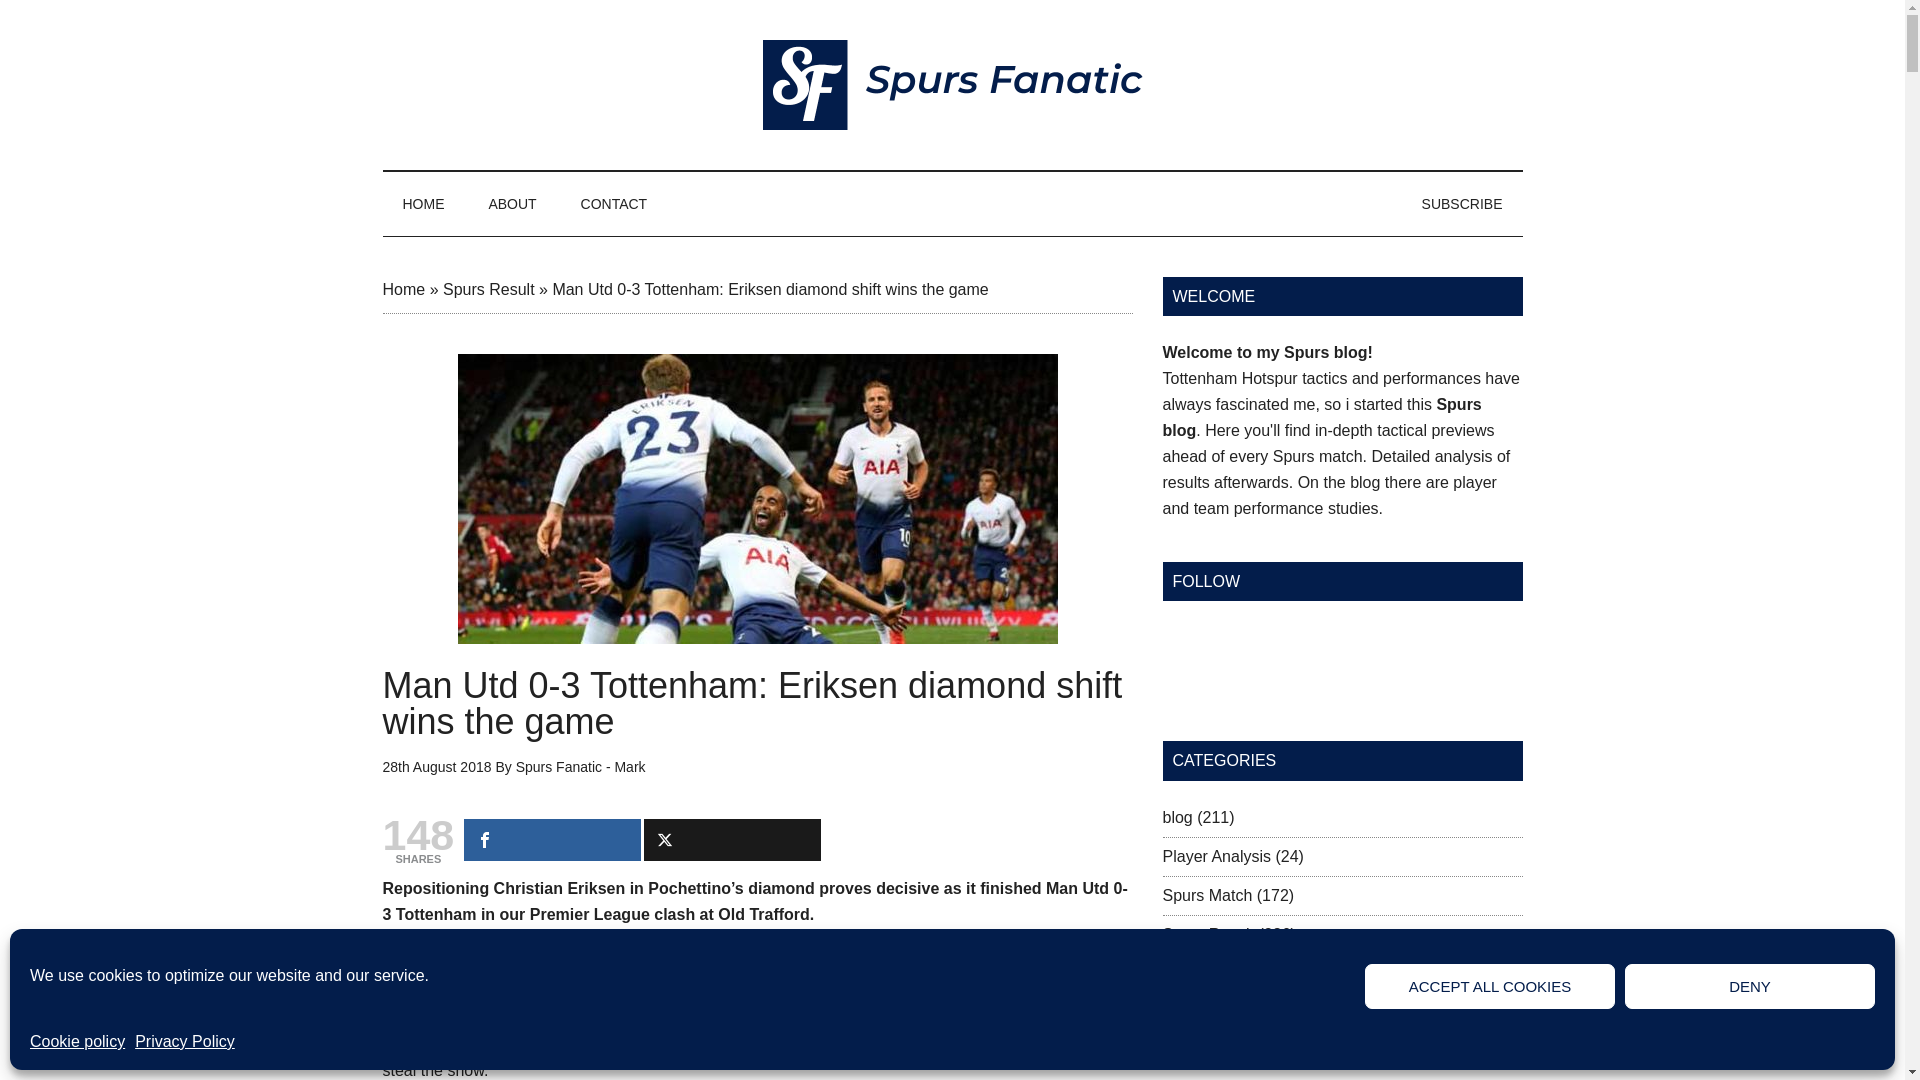 The image size is (1920, 1080). Describe the element at coordinates (512, 204) in the screenshot. I see `About` at that location.